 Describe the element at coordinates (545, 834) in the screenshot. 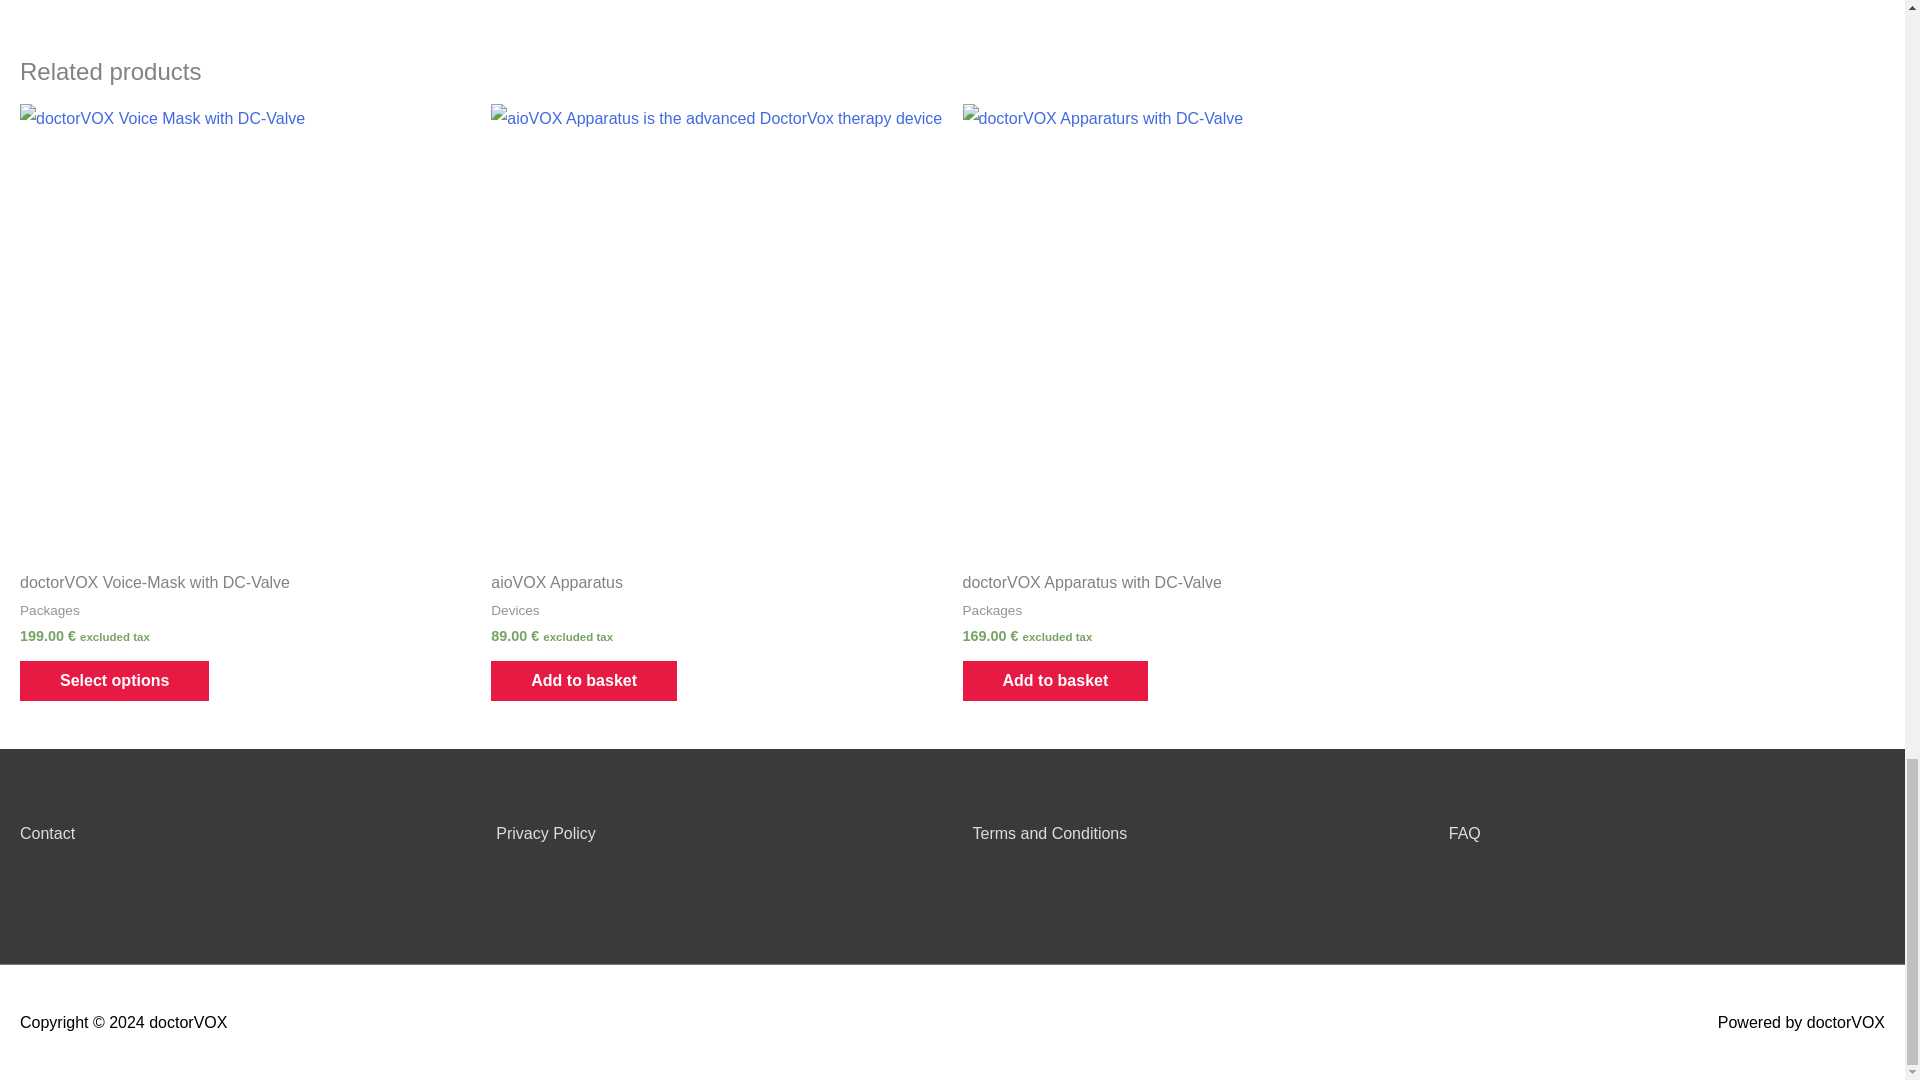

I see `Privacy Policy` at that location.